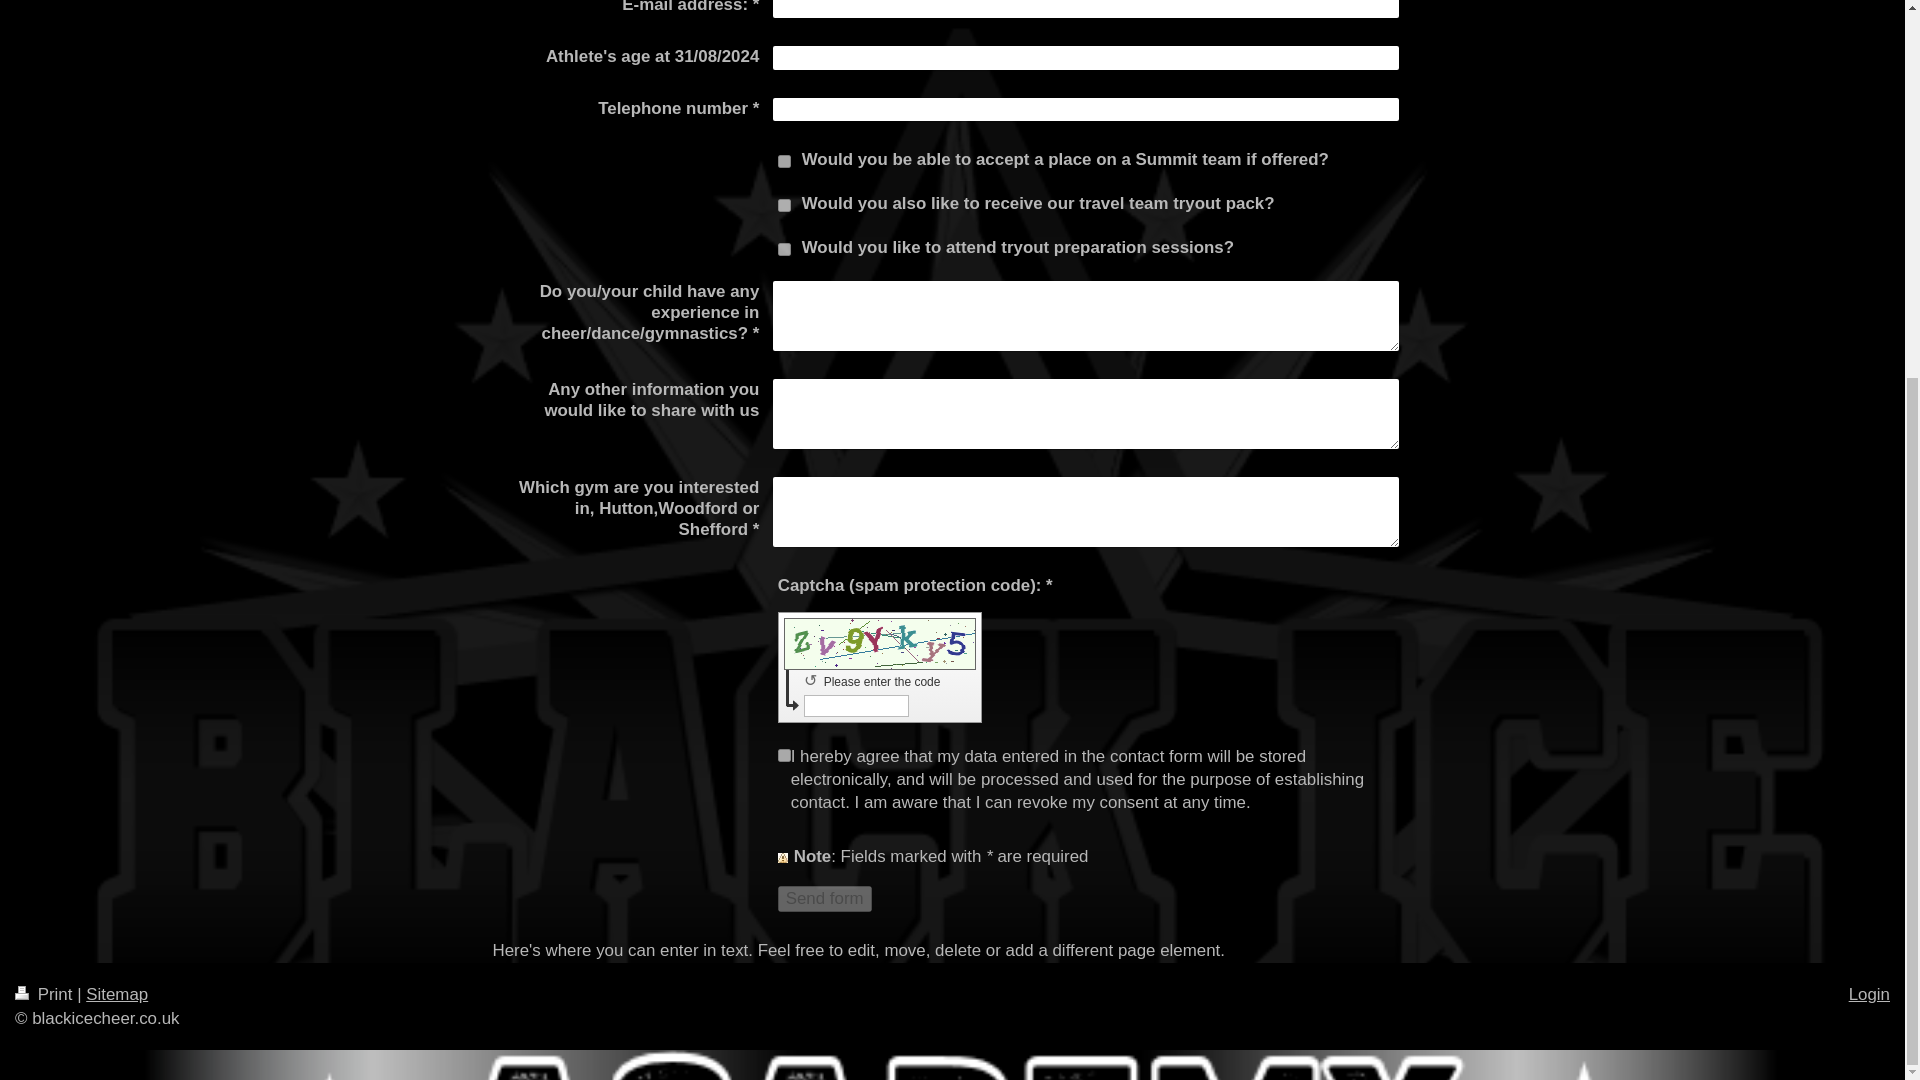  I want to click on on, so click(784, 249).